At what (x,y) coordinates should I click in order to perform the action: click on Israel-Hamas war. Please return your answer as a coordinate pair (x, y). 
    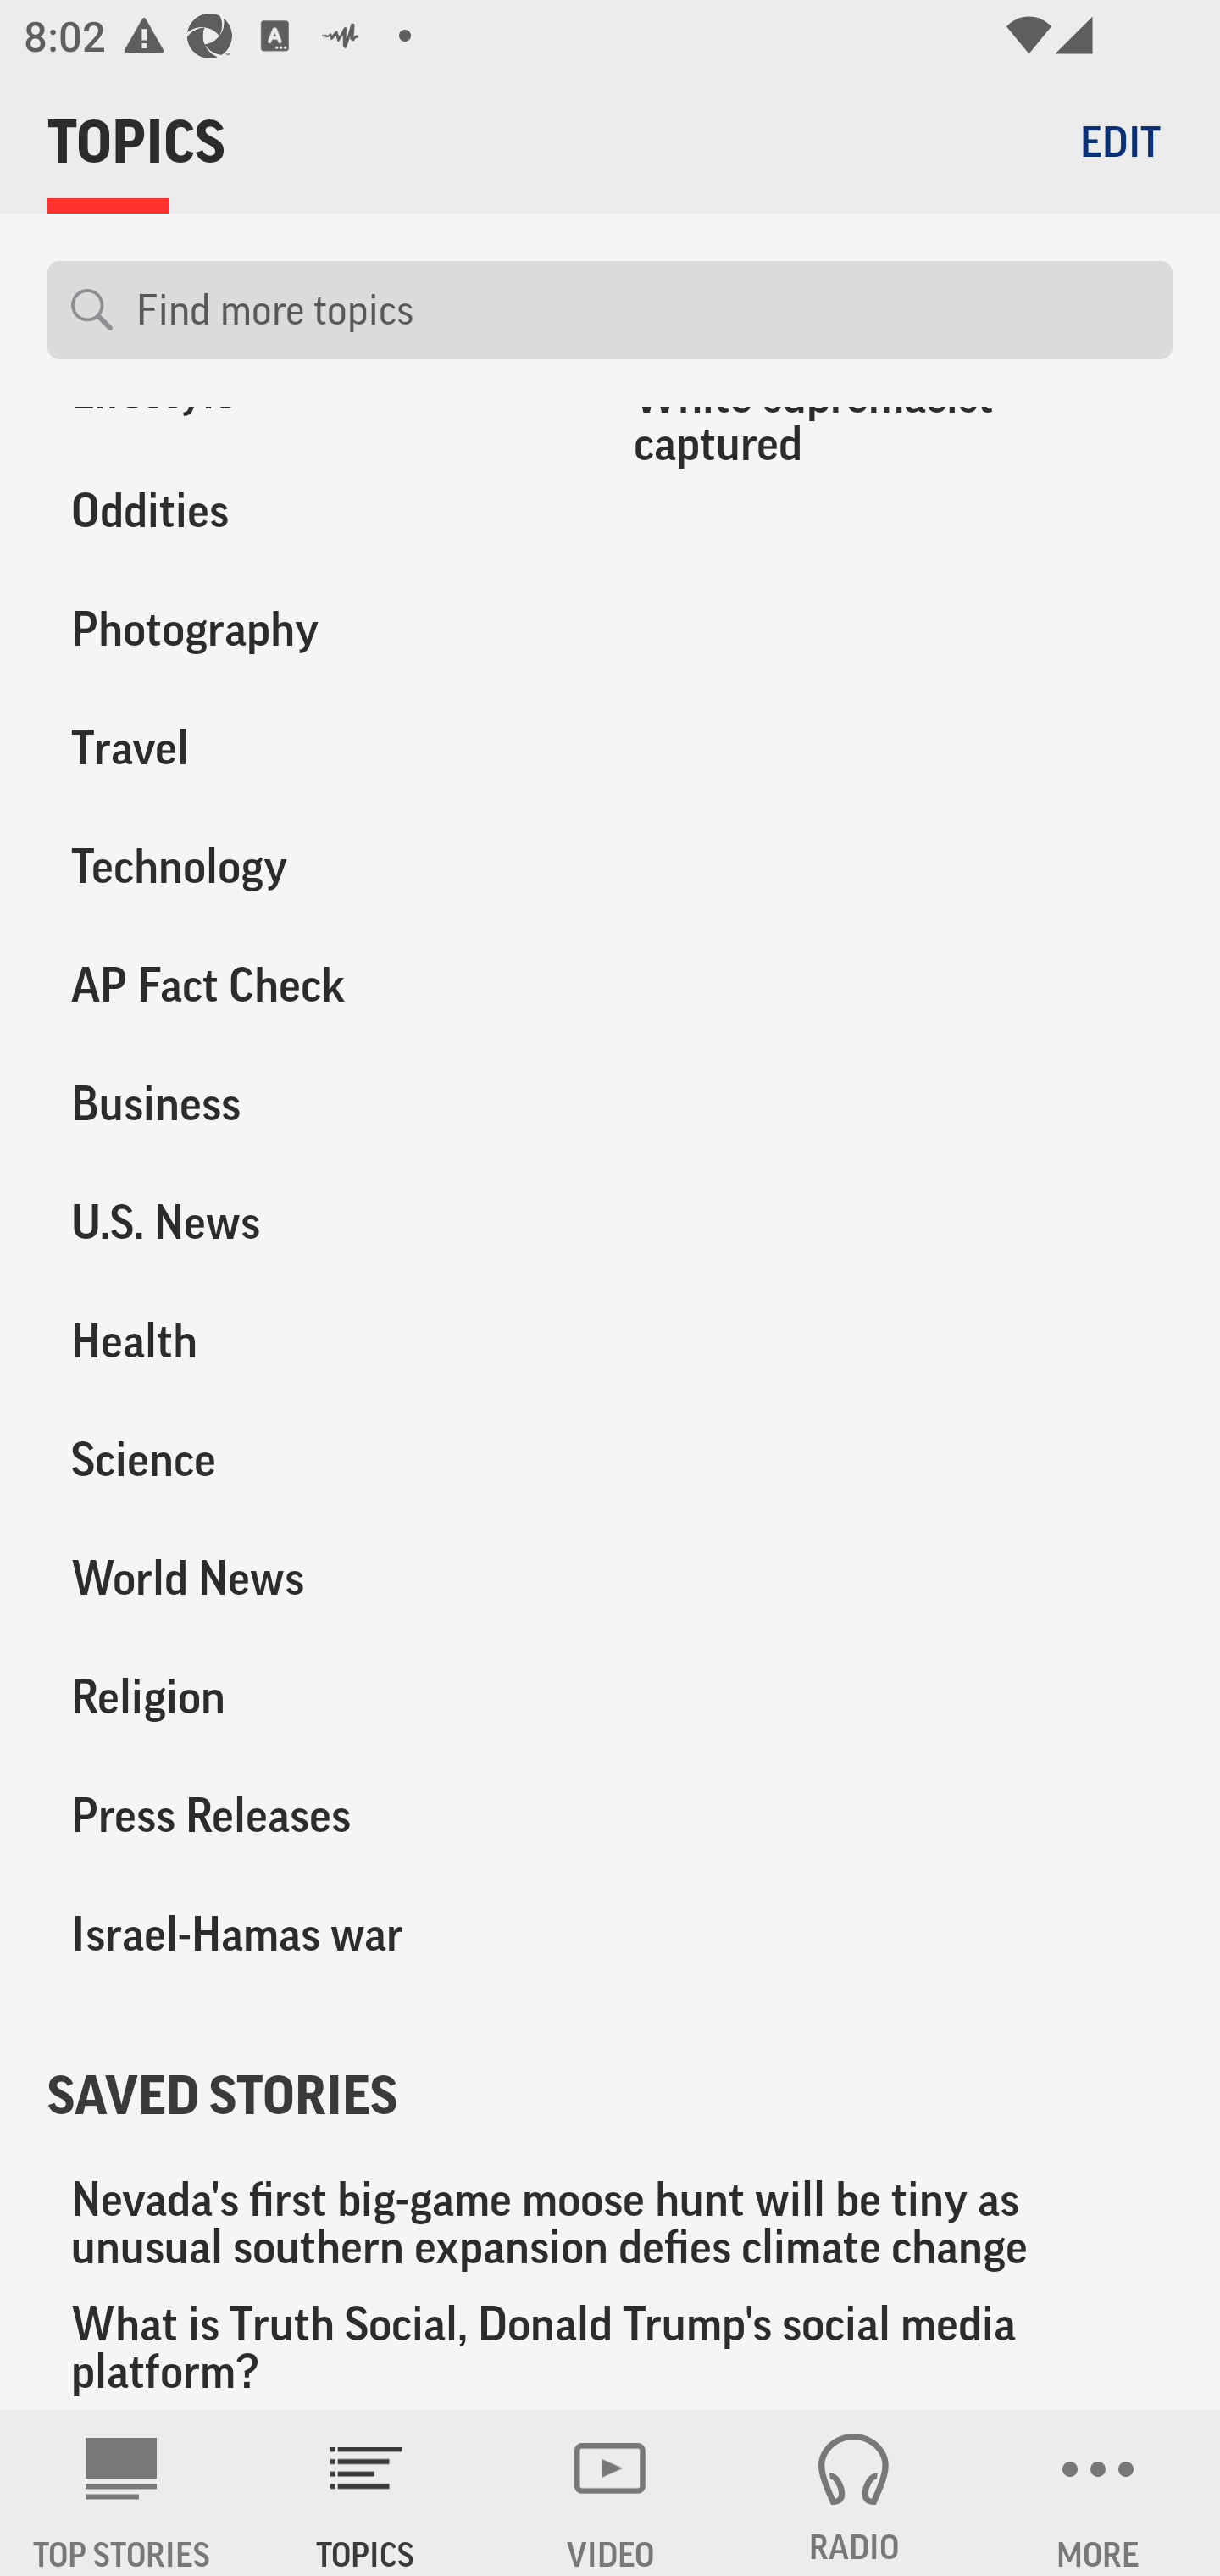
    Looking at the image, I should click on (305, 1934).